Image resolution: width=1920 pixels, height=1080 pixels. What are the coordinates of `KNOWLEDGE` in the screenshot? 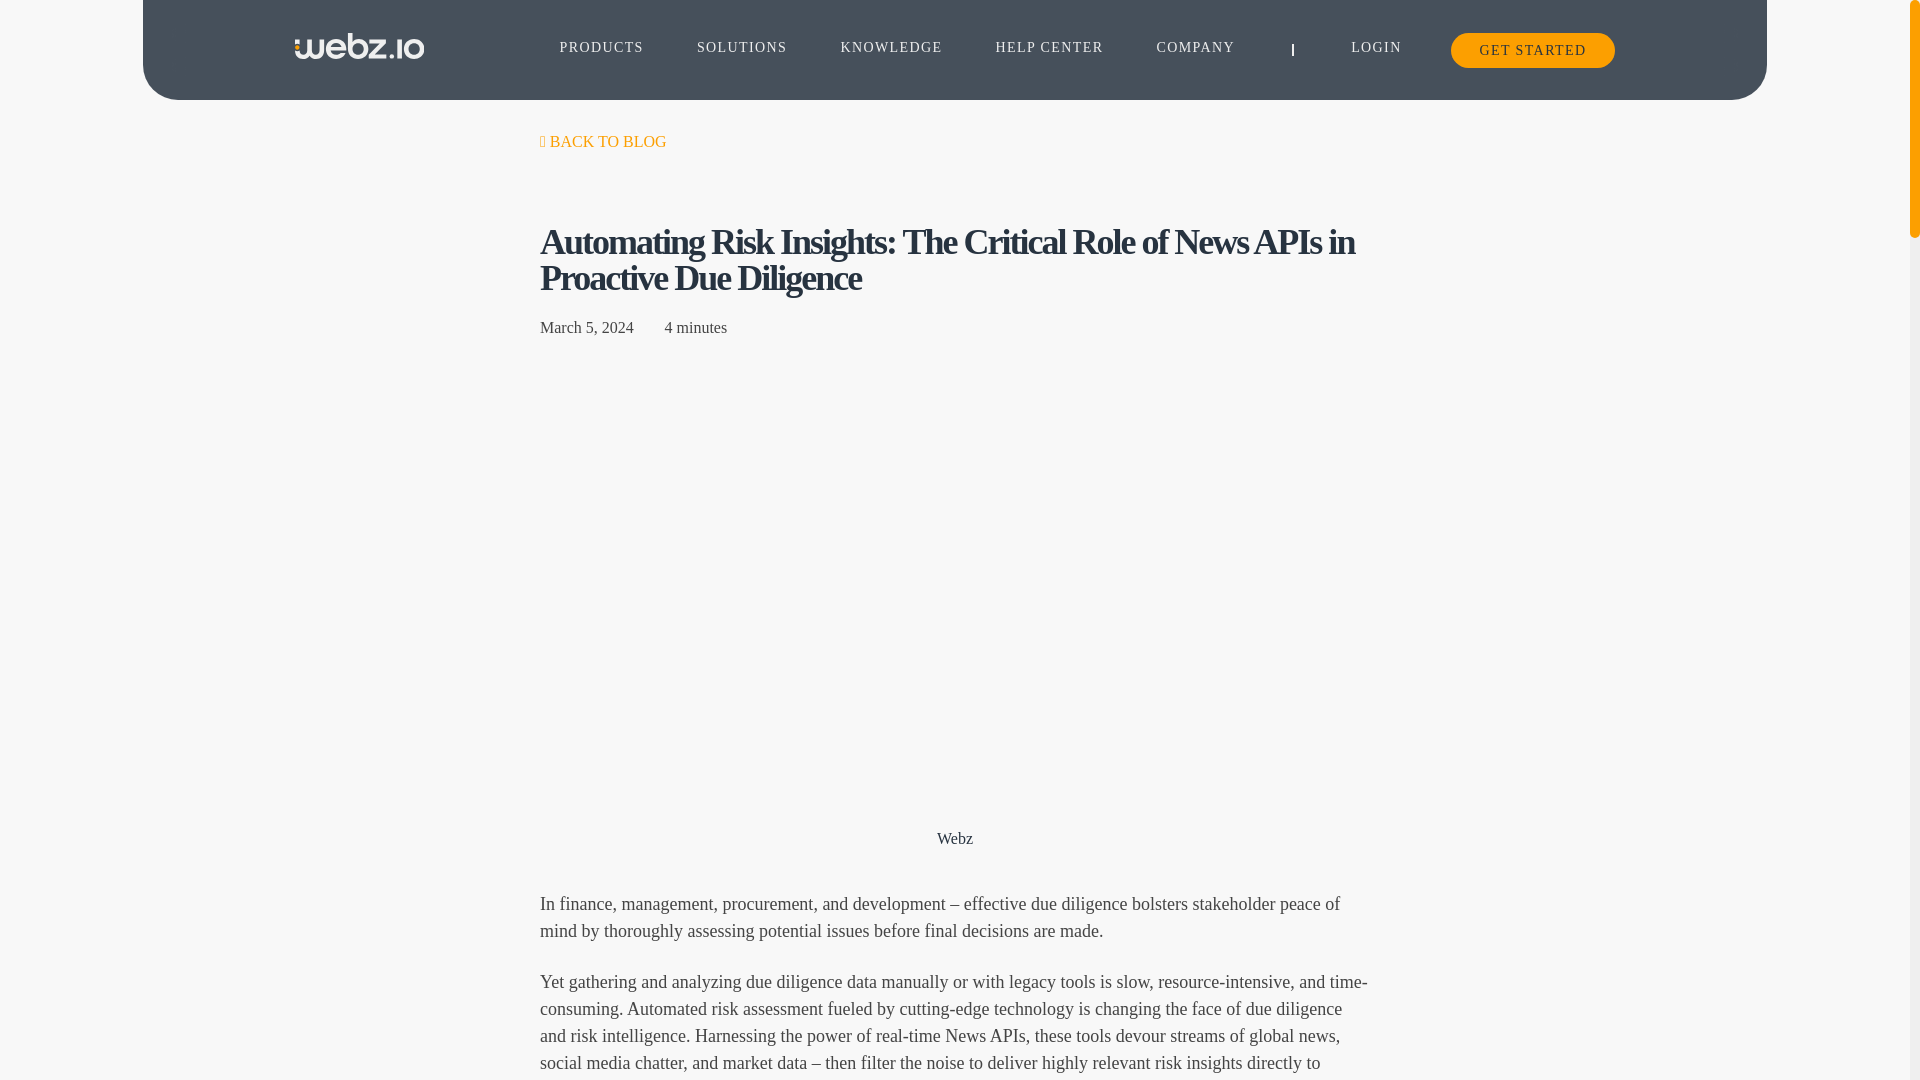 It's located at (891, 49).